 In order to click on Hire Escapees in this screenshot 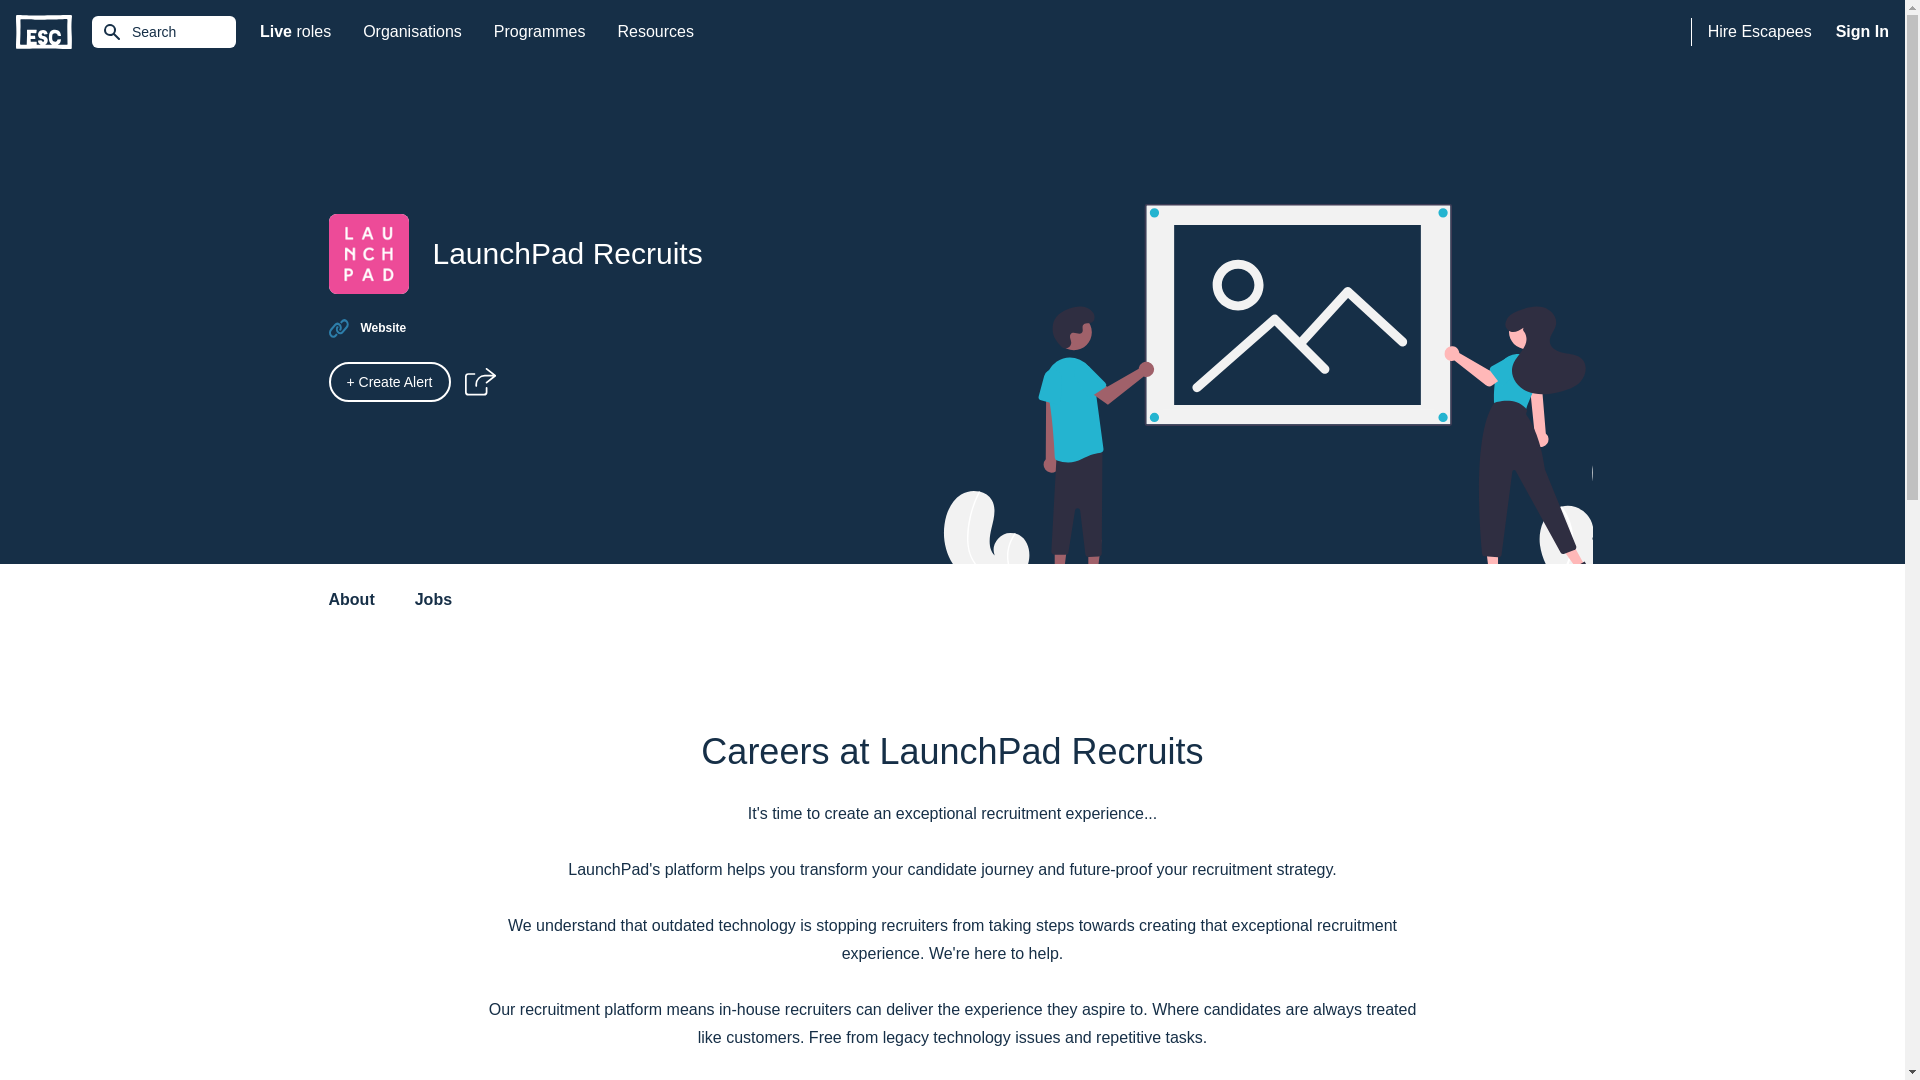, I will do `click(1862, 32)`.